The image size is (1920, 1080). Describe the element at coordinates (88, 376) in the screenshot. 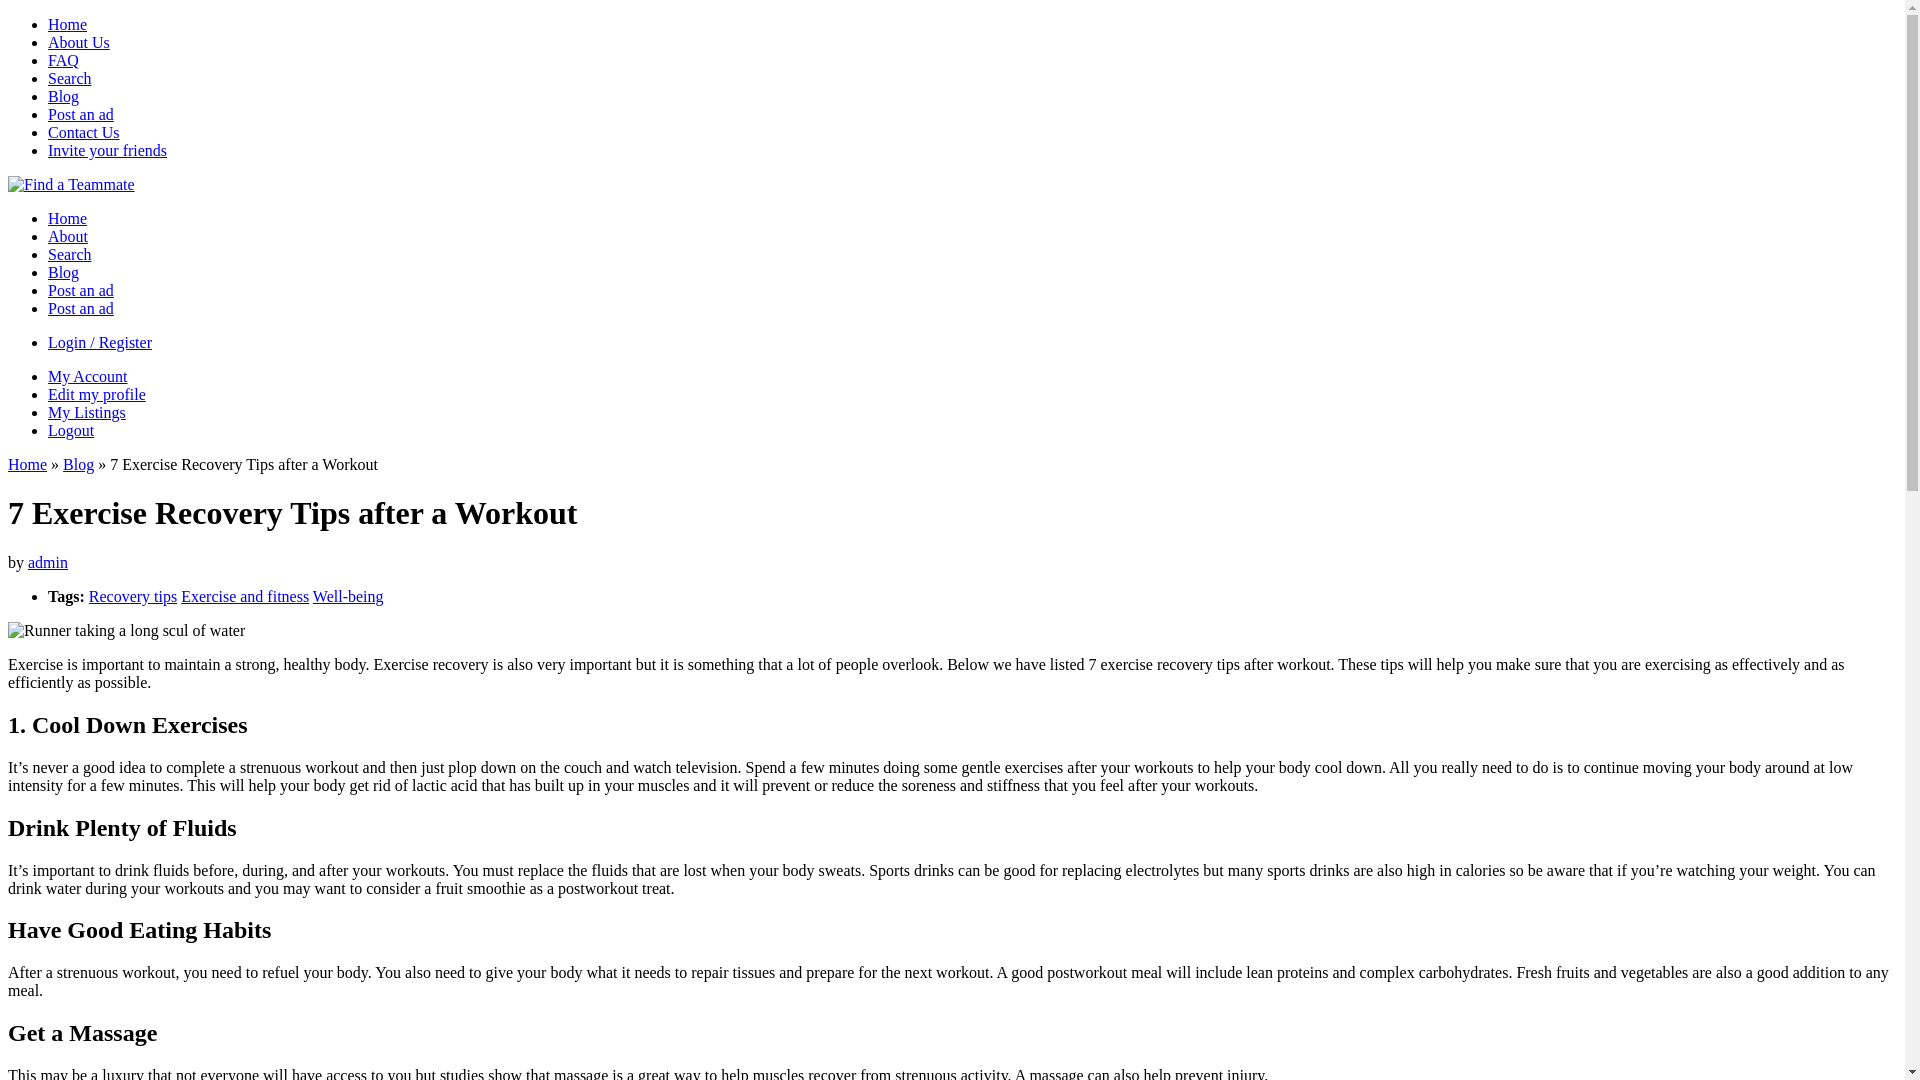

I see `My Account` at that location.